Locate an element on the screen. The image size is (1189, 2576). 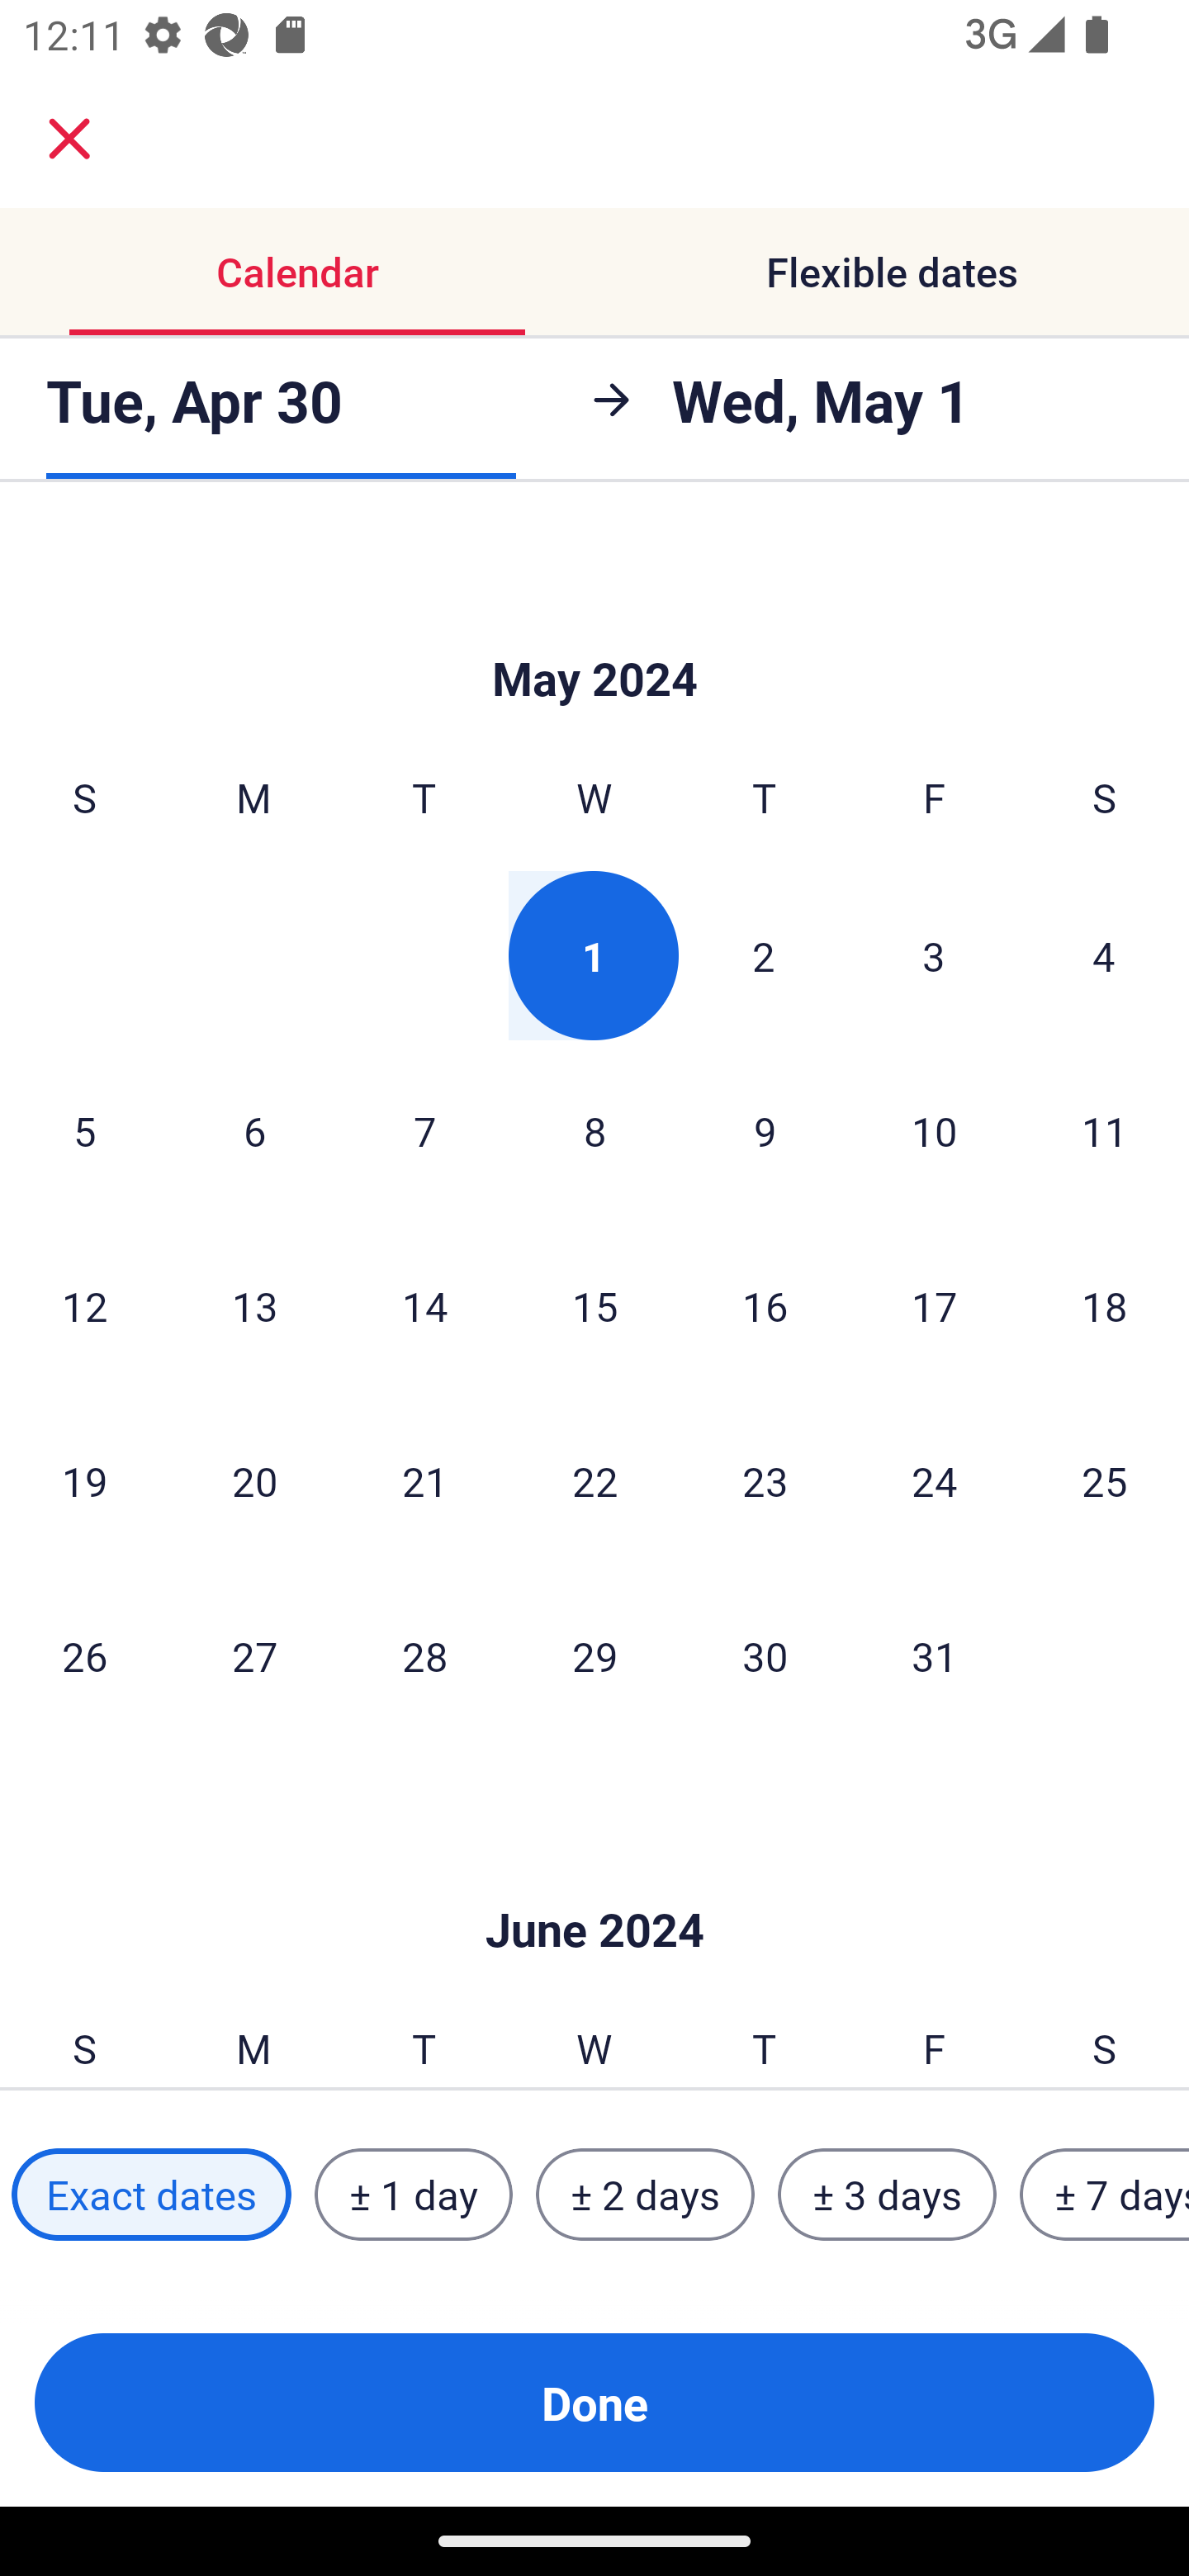
14 Tuesday, May 14, 2024 is located at coordinates (424, 1305).